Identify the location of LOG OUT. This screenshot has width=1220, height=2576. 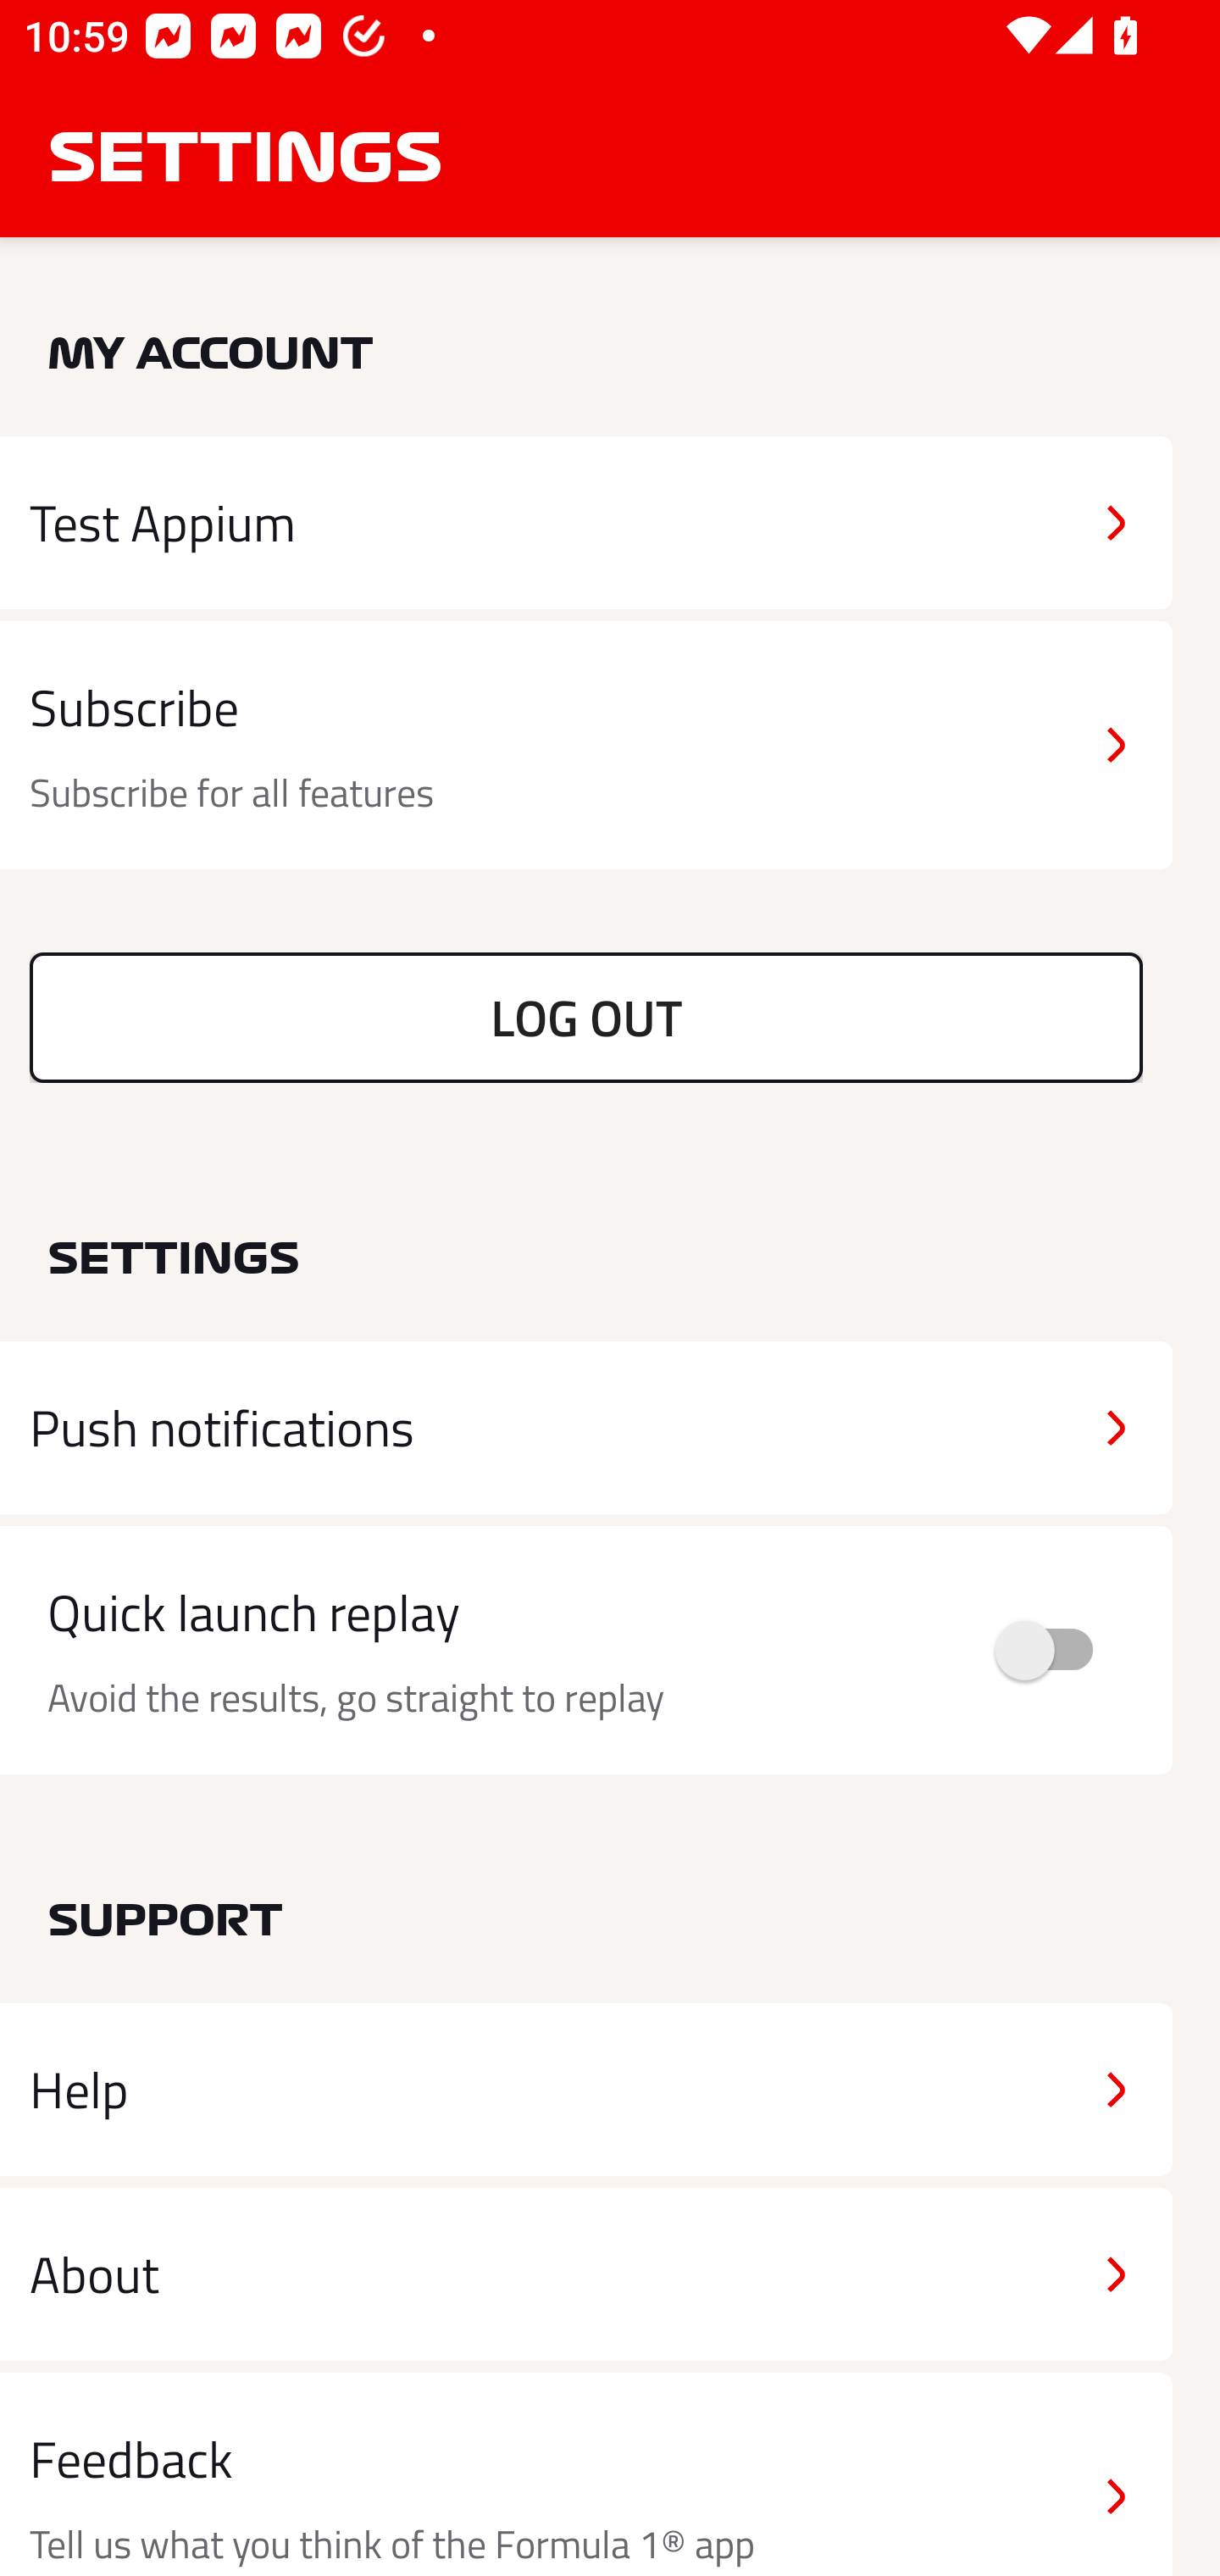
(586, 1017).